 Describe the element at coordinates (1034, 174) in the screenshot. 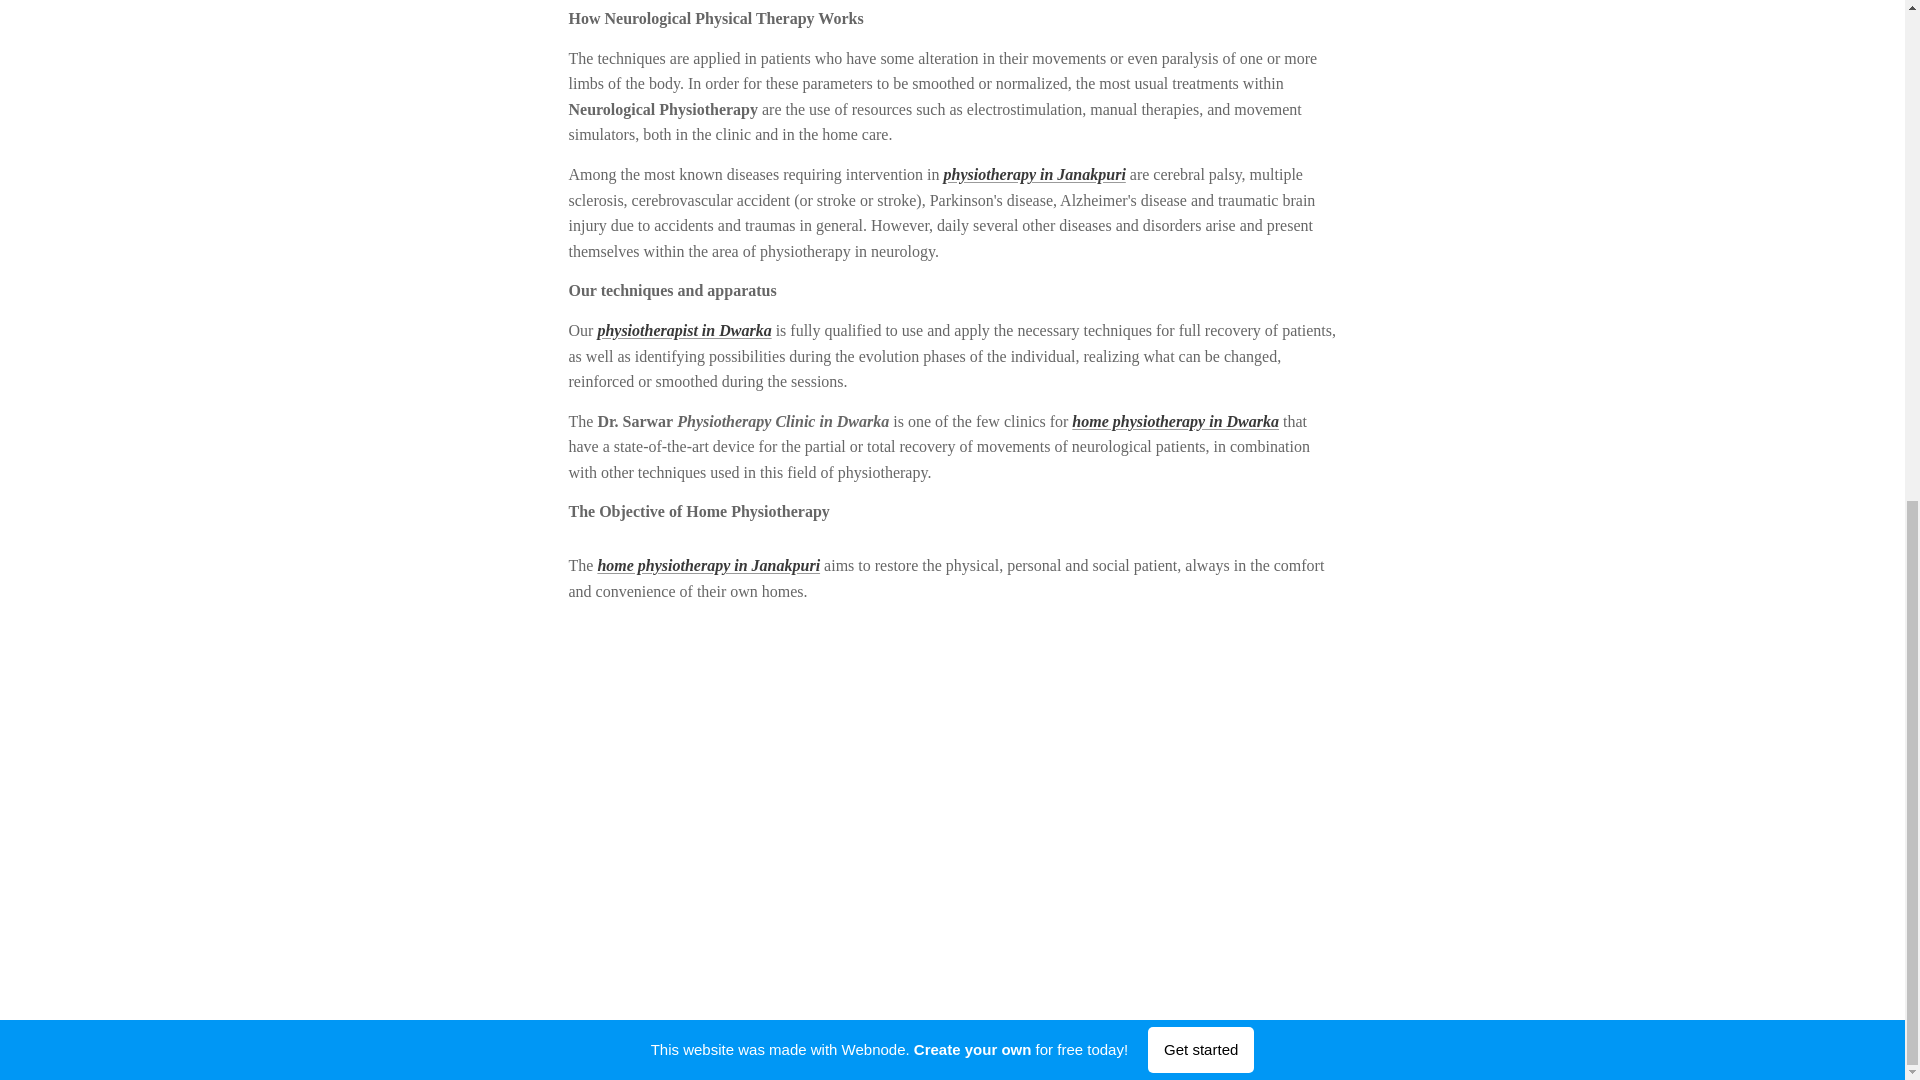

I see `physiotherapy in Janakpuri` at that location.